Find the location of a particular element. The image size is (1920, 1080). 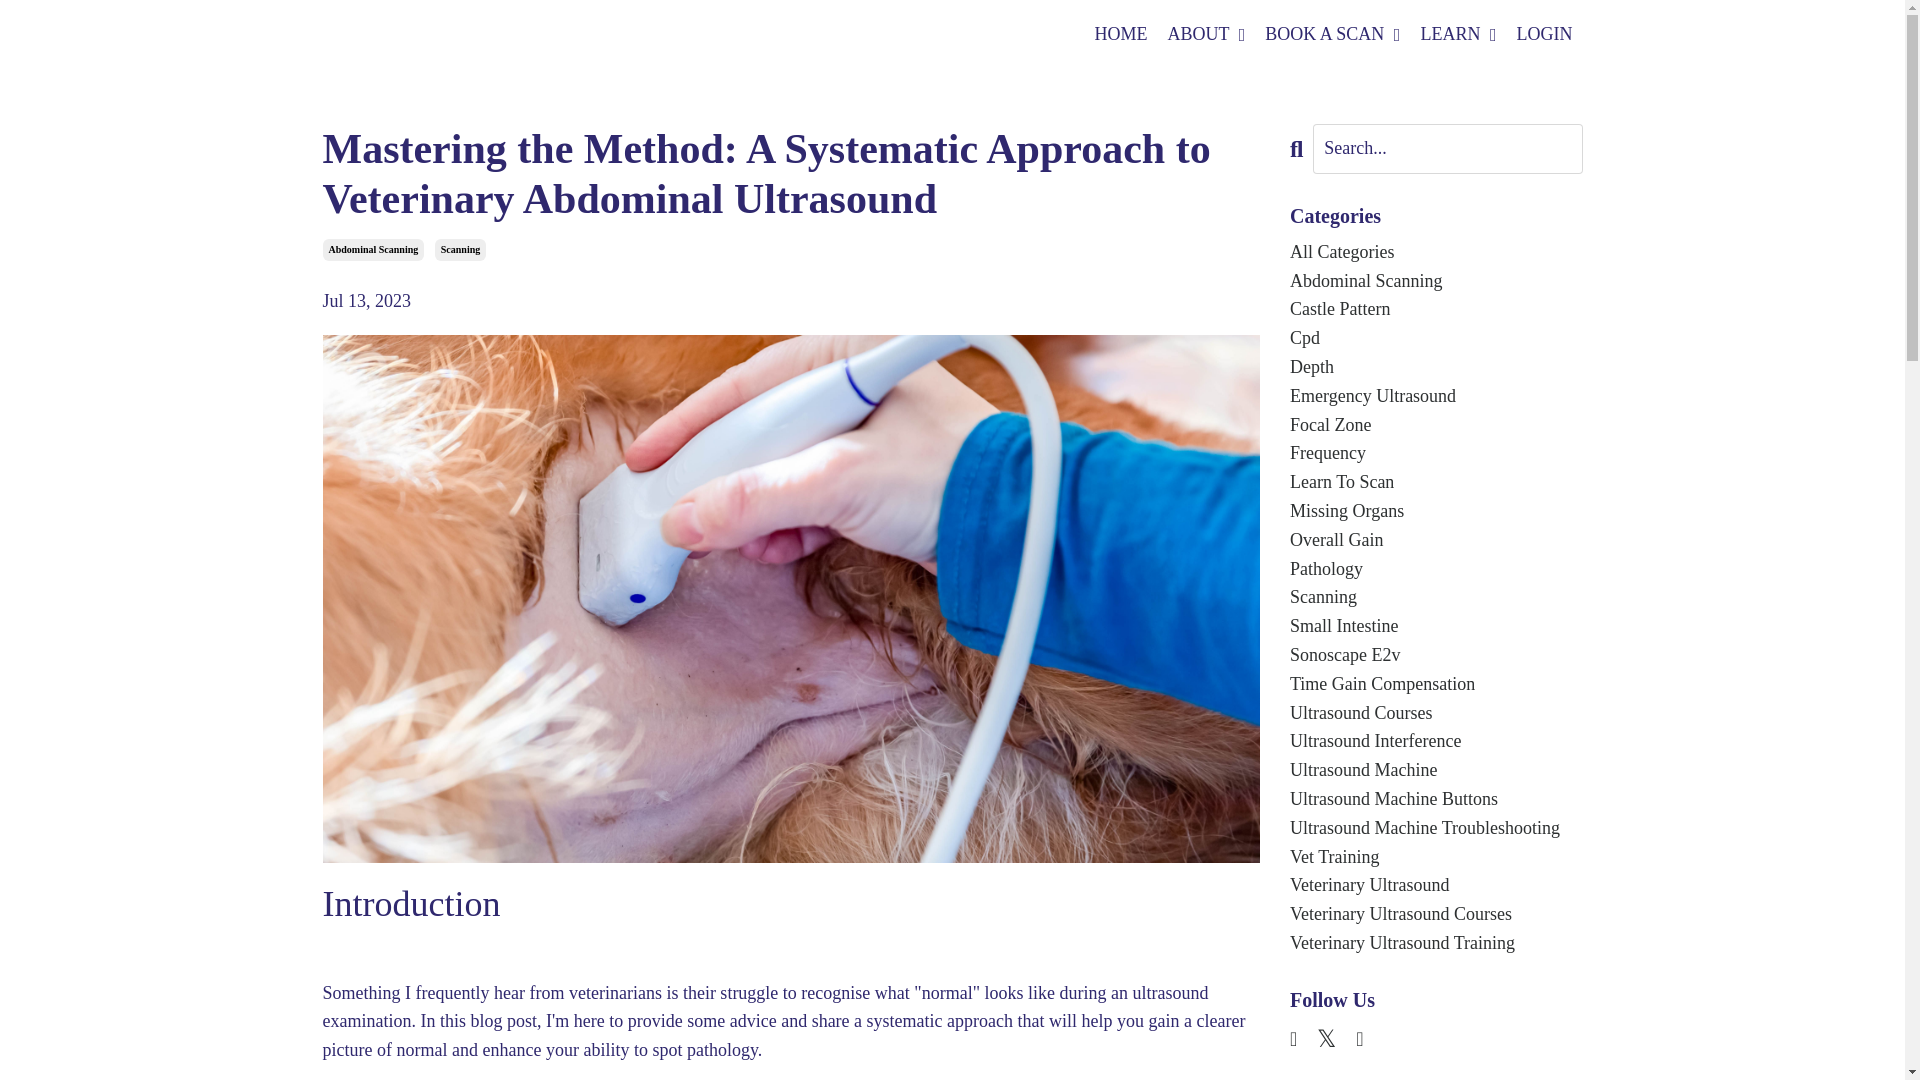

Overall Gain is located at coordinates (1436, 540).